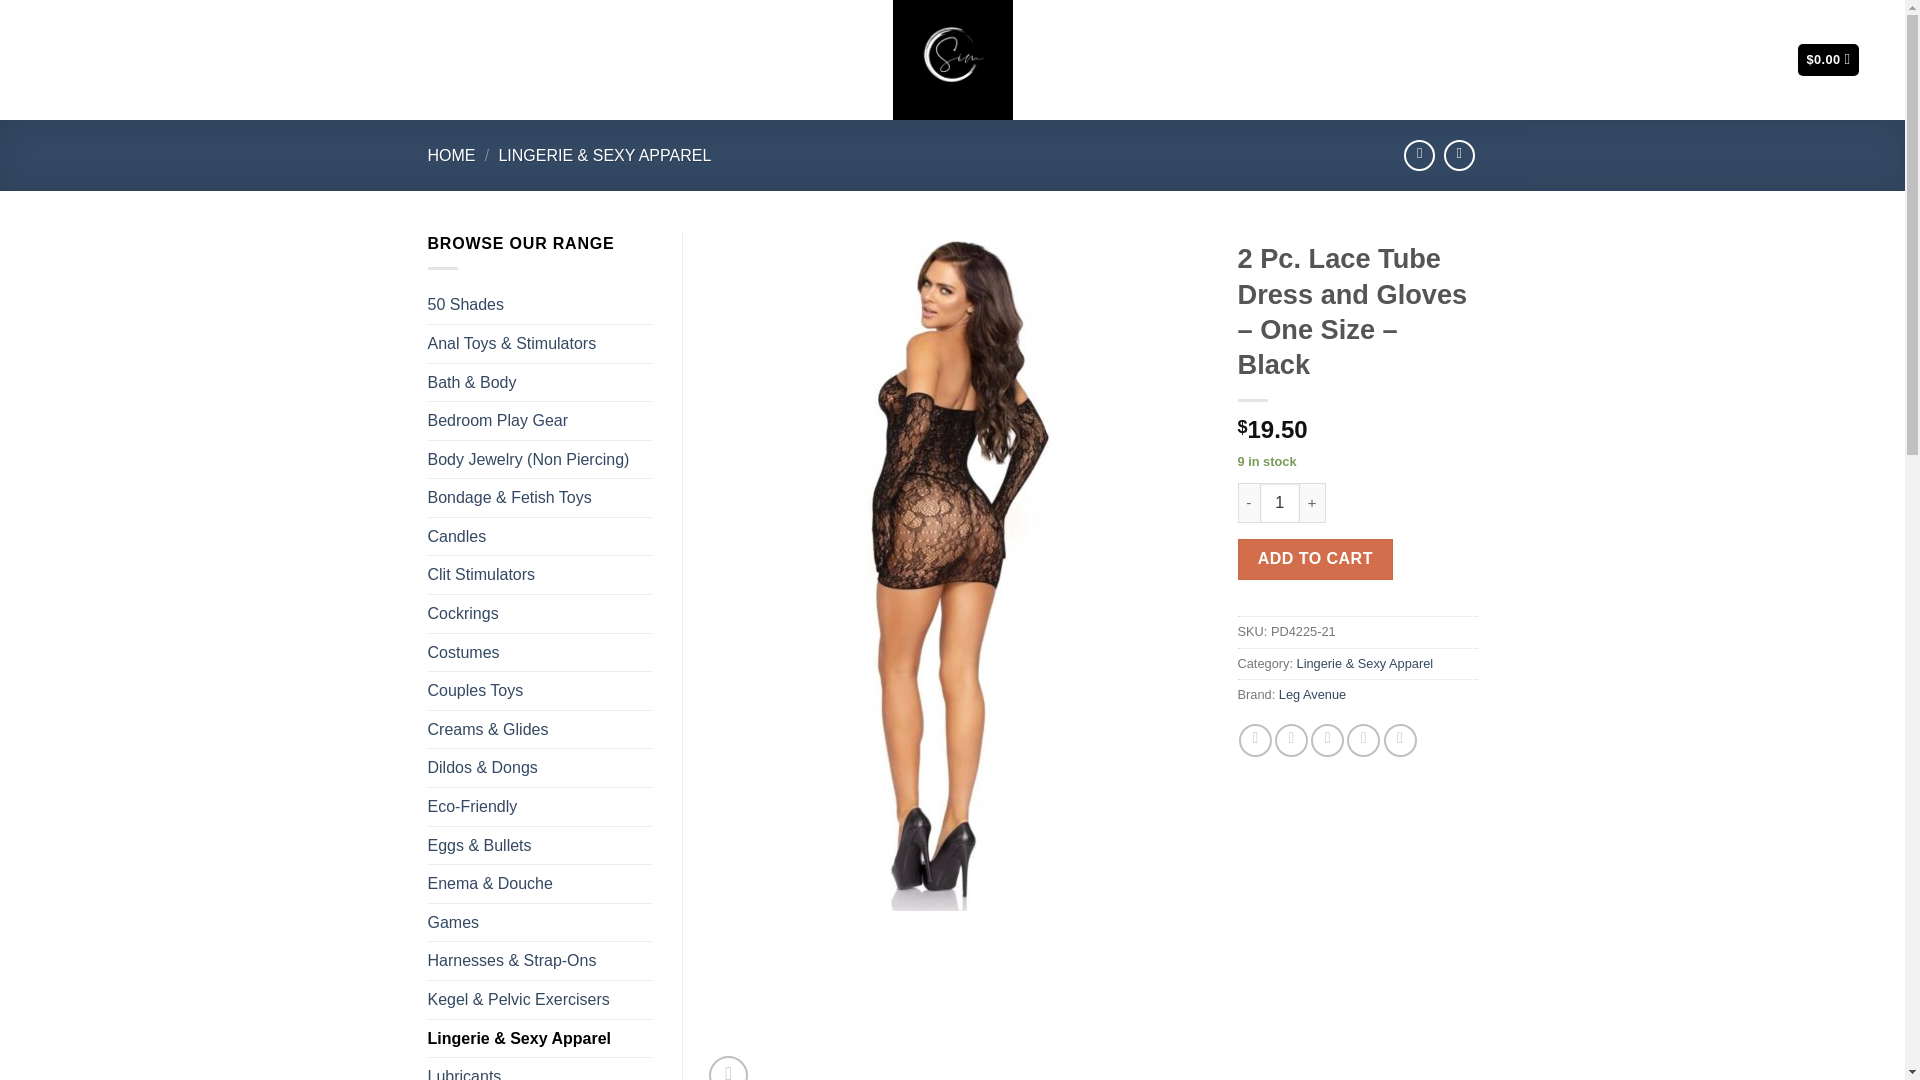  I want to click on ADD TO CART, so click(1316, 558).